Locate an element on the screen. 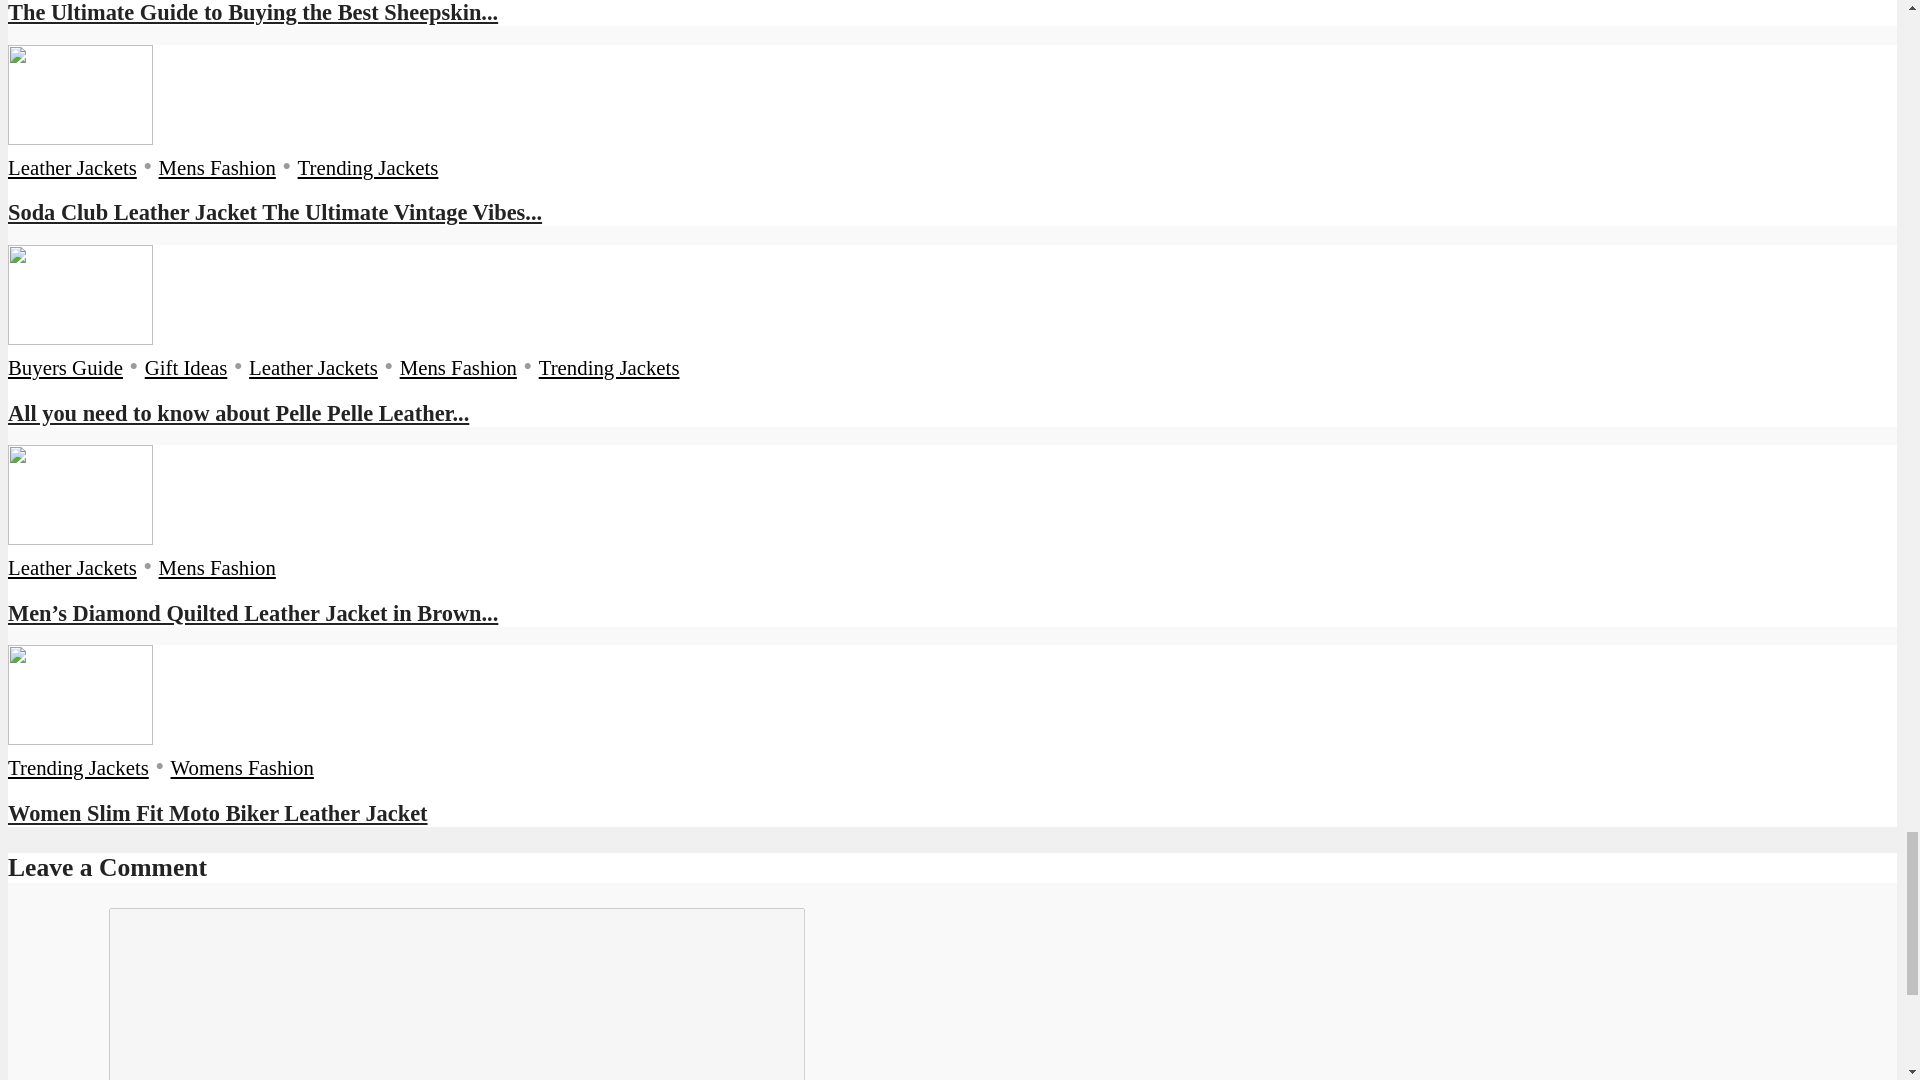 The height and width of the screenshot is (1080, 1920). Women Slim Fit Moto Biker Leather Jacket is located at coordinates (218, 814).